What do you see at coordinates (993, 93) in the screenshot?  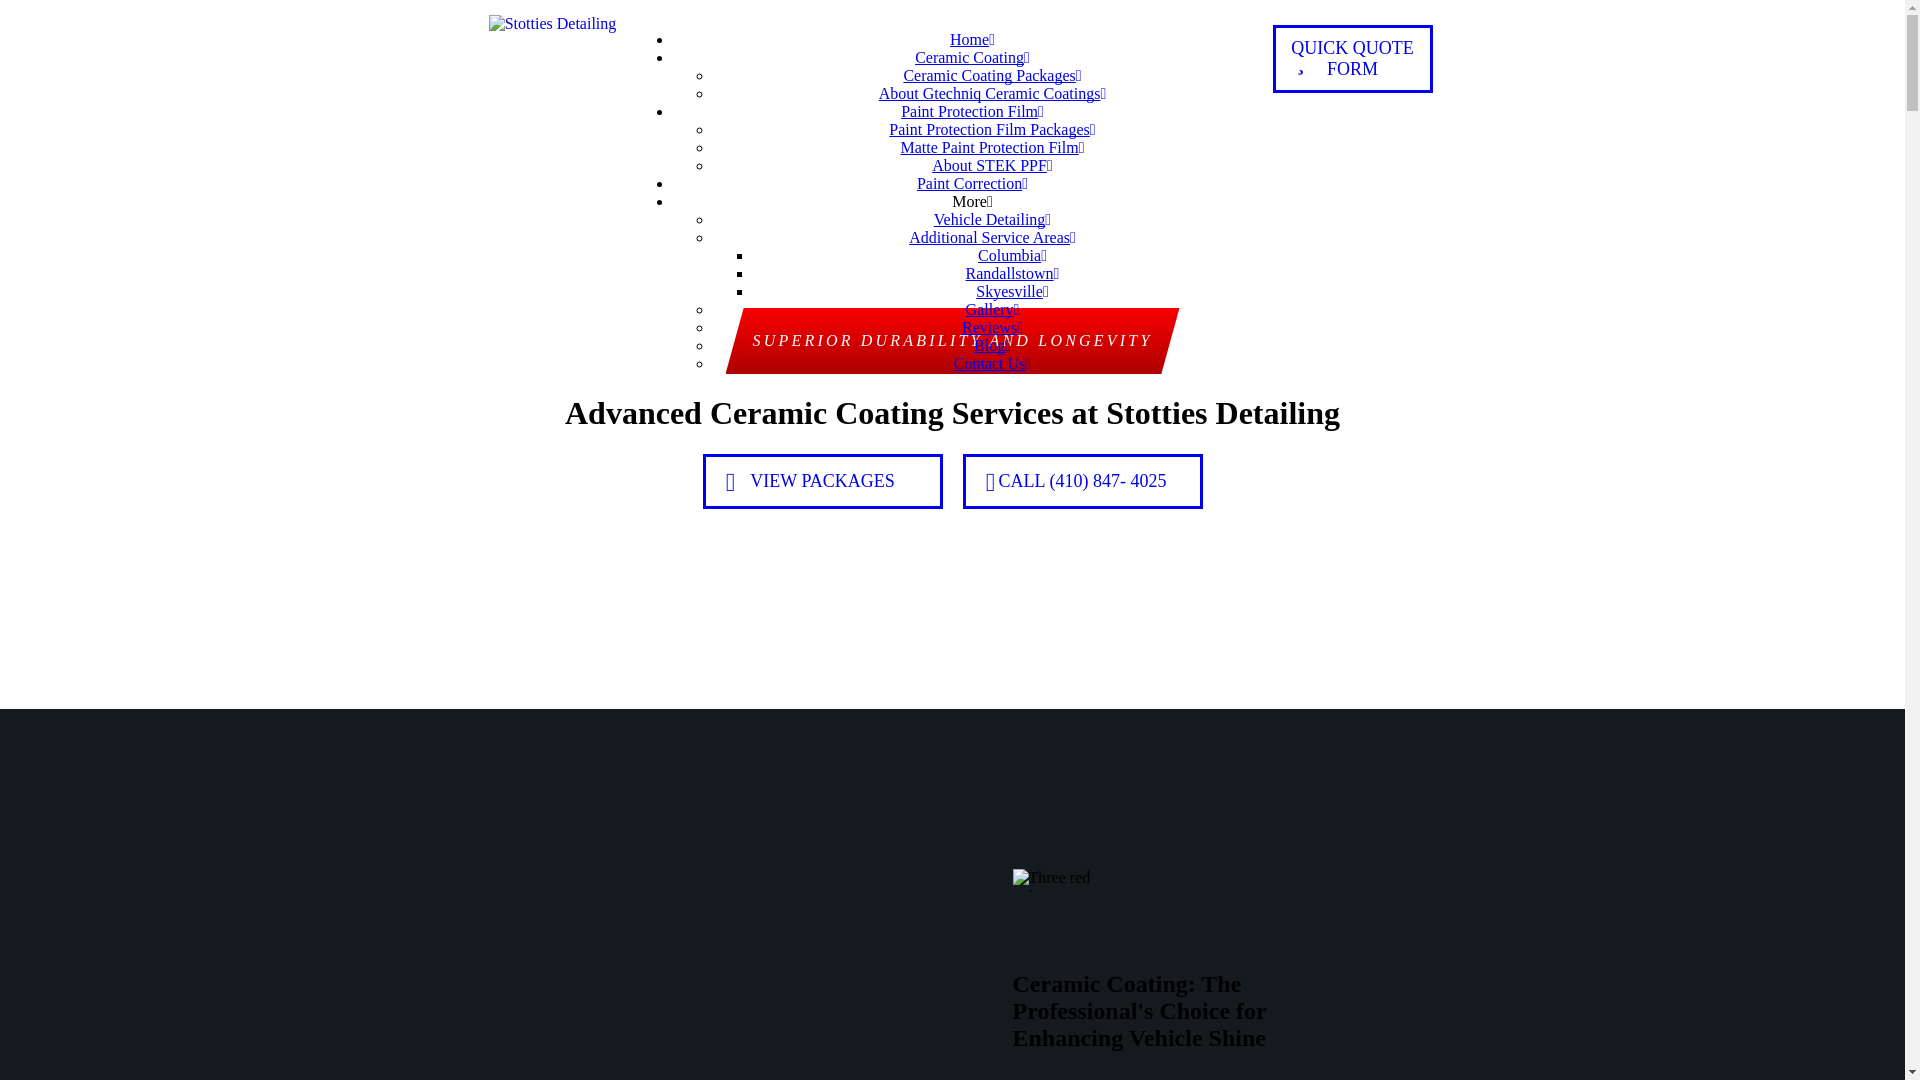 I see `About Gtechniq Ceramic Coatings` at bounding box center [993, 93].